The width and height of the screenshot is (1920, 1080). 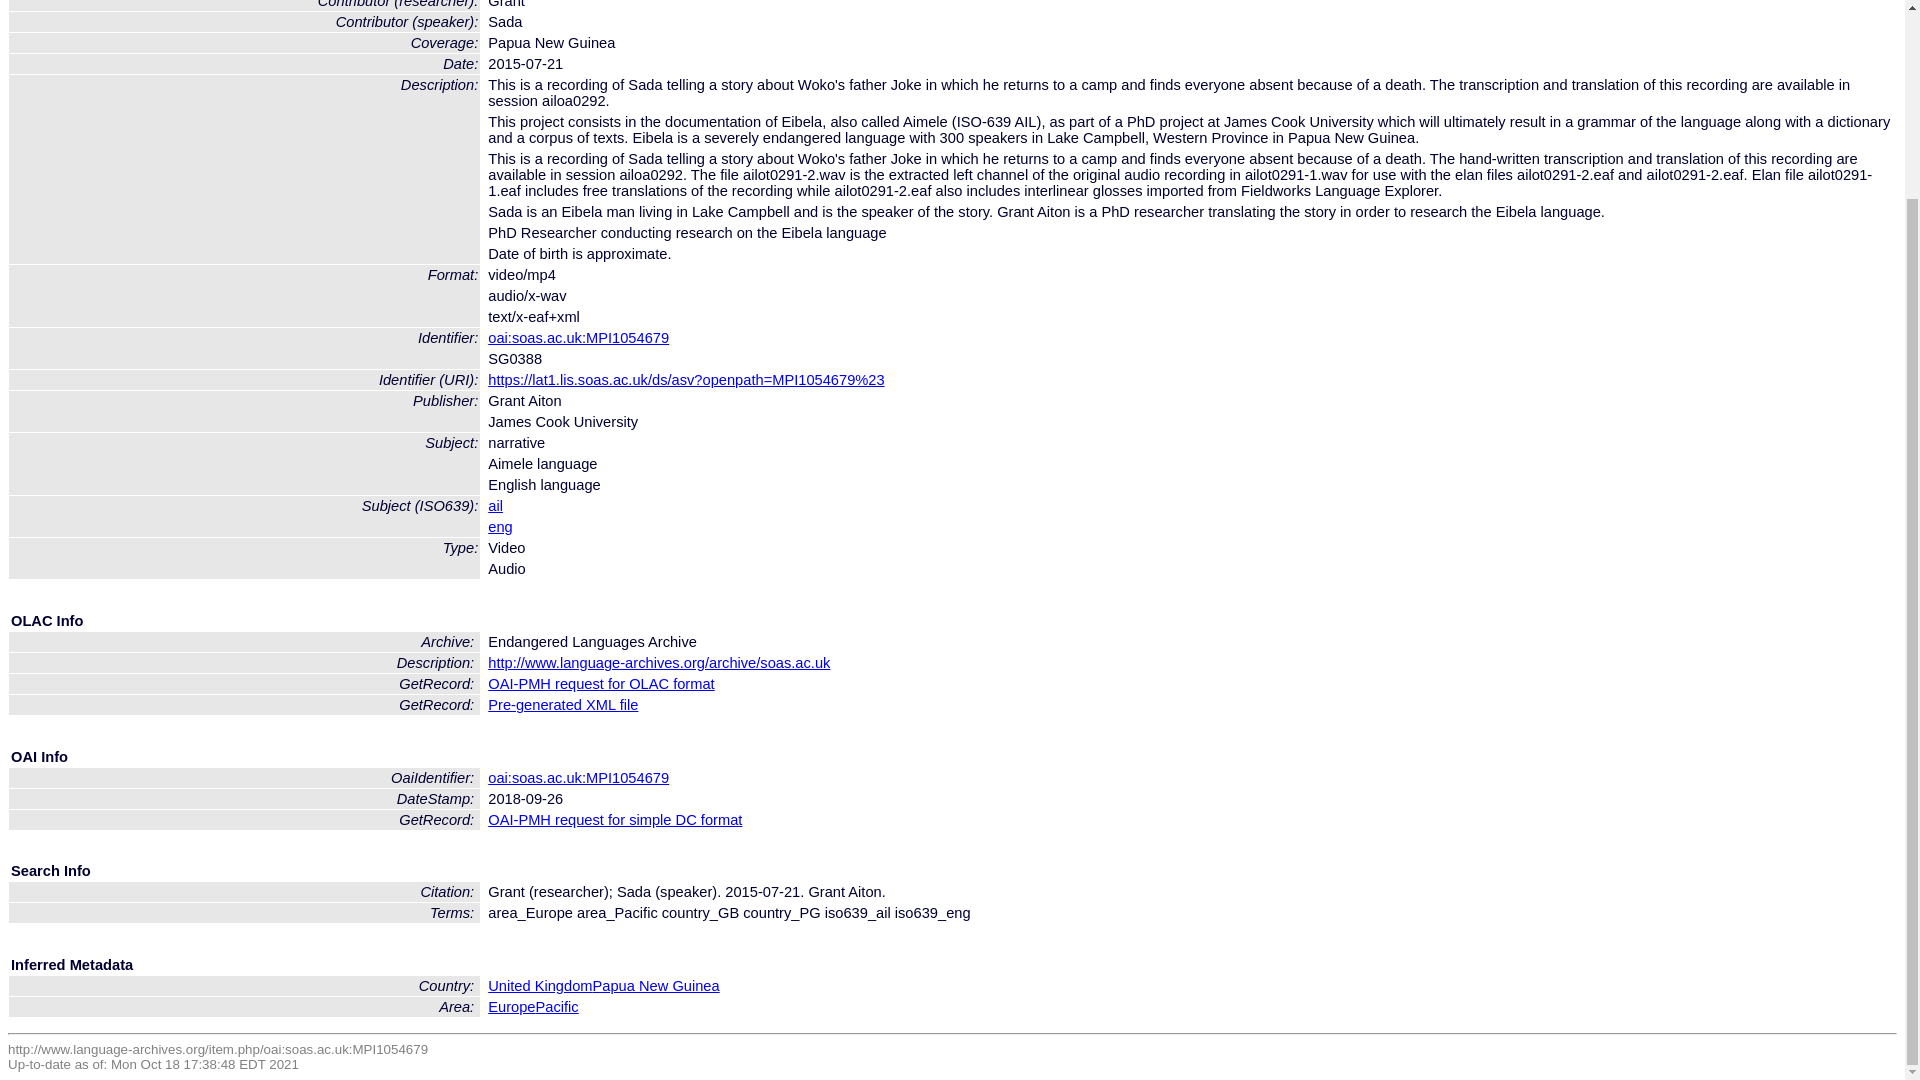 What do you see at coordinates (500, 526) in the screenshot?
I see `eng` at bounding box center [500, 526].